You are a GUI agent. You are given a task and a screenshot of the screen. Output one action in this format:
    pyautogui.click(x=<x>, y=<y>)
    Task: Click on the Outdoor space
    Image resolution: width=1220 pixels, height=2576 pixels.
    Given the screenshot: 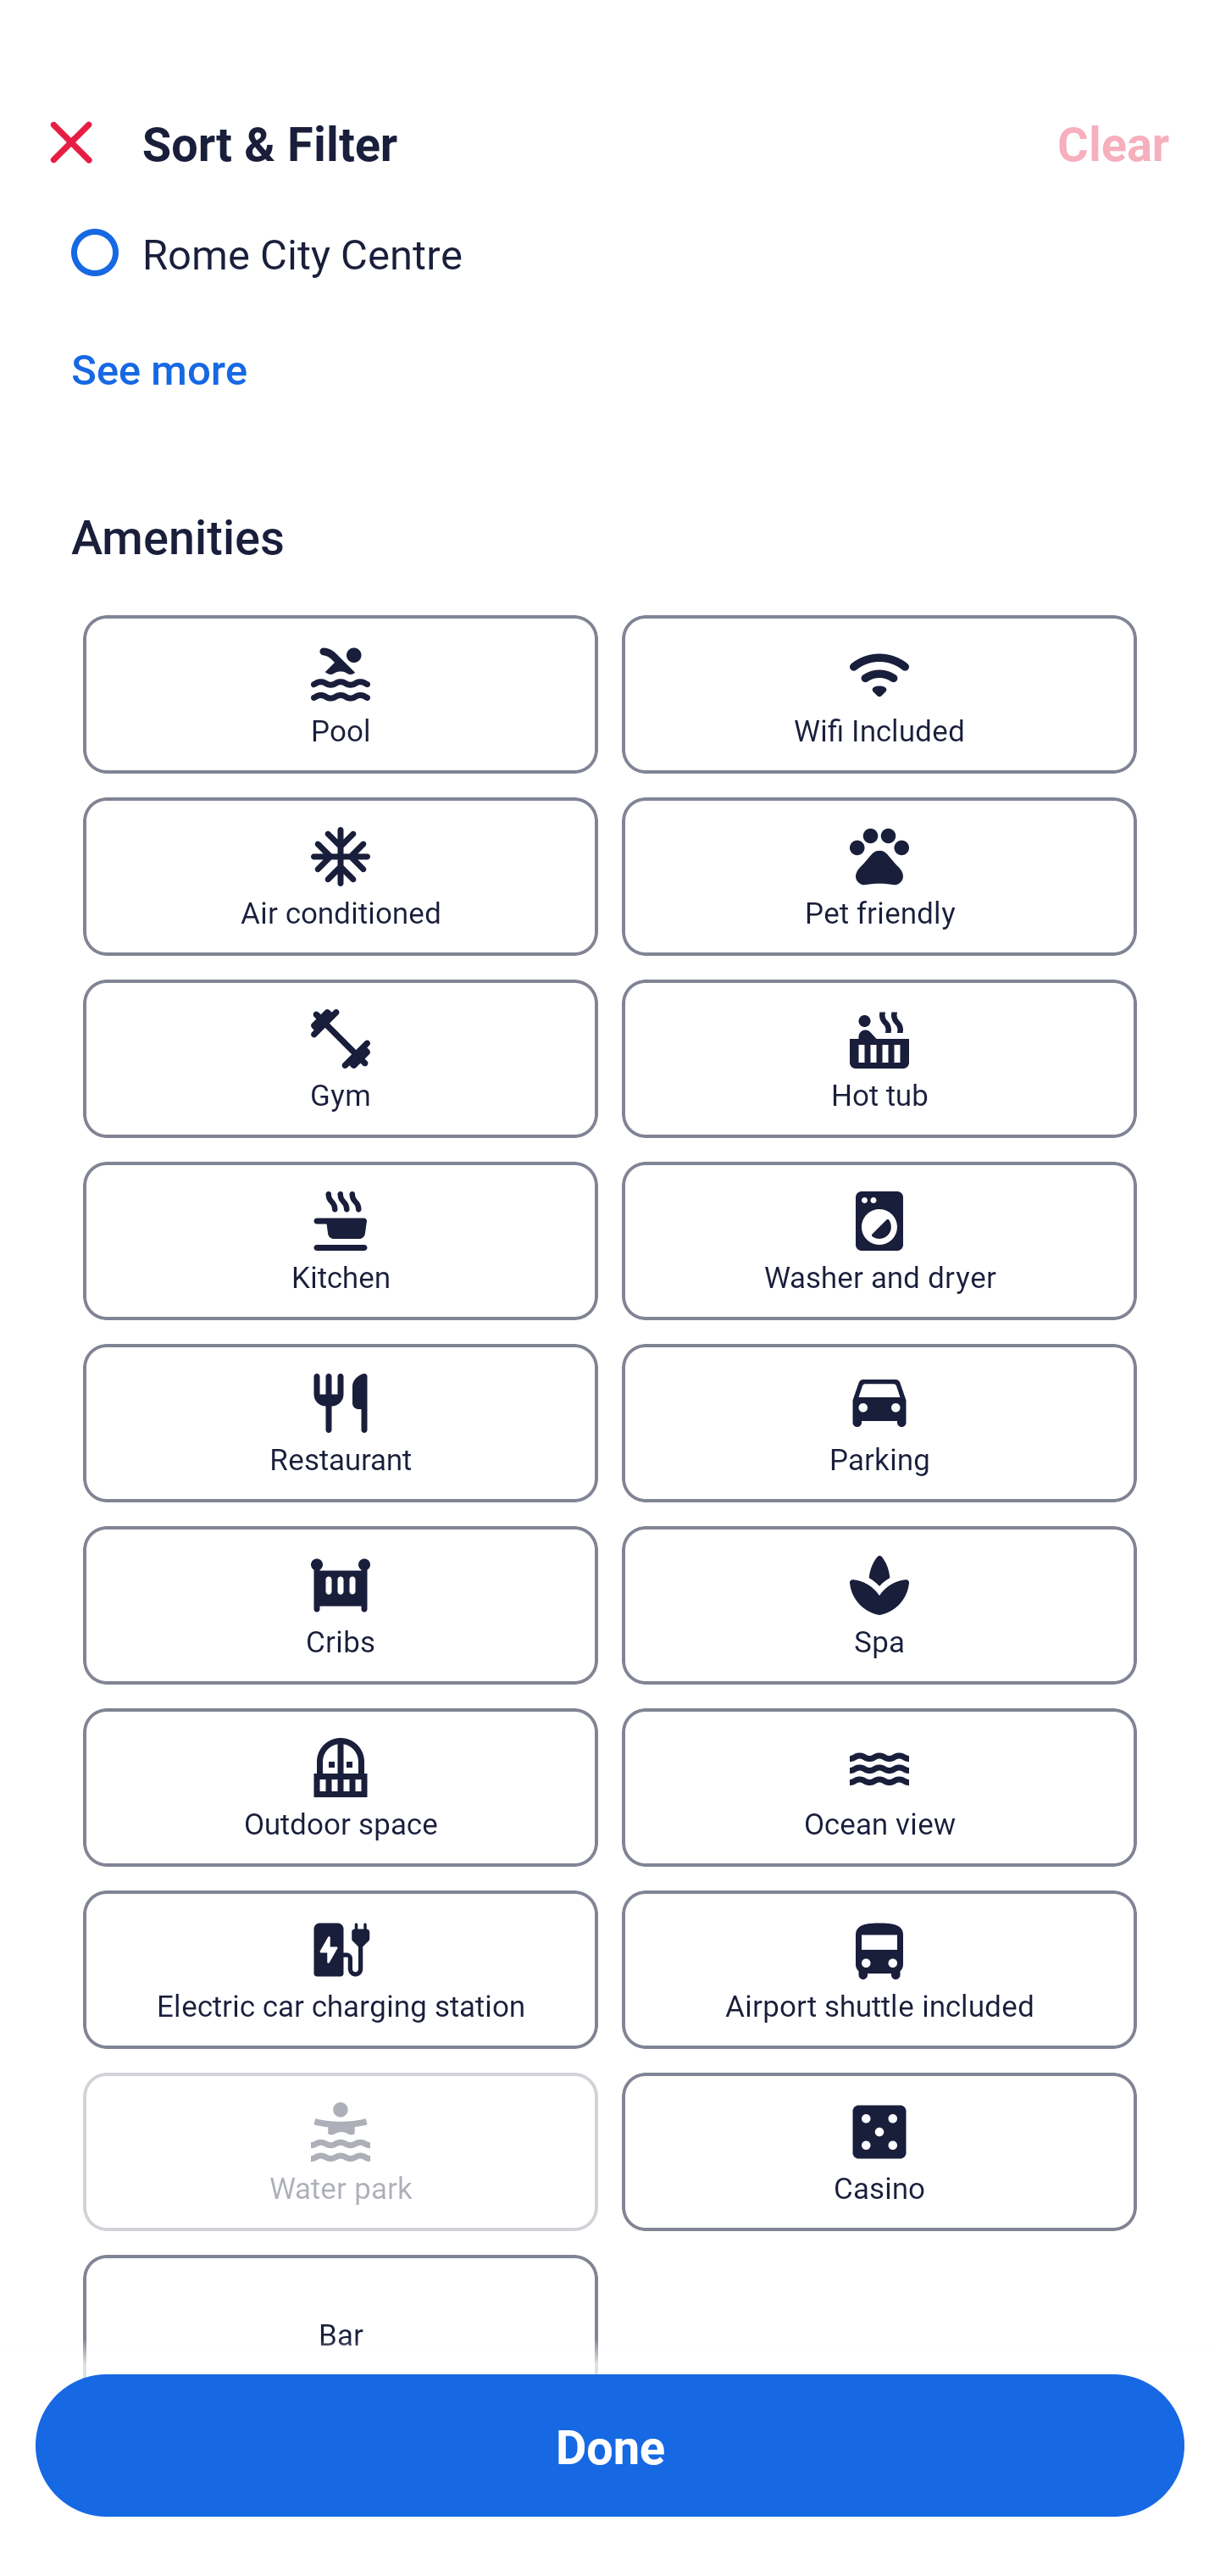 What is the action you would take?
    pyautogui.click(x=340, y=1788)
    